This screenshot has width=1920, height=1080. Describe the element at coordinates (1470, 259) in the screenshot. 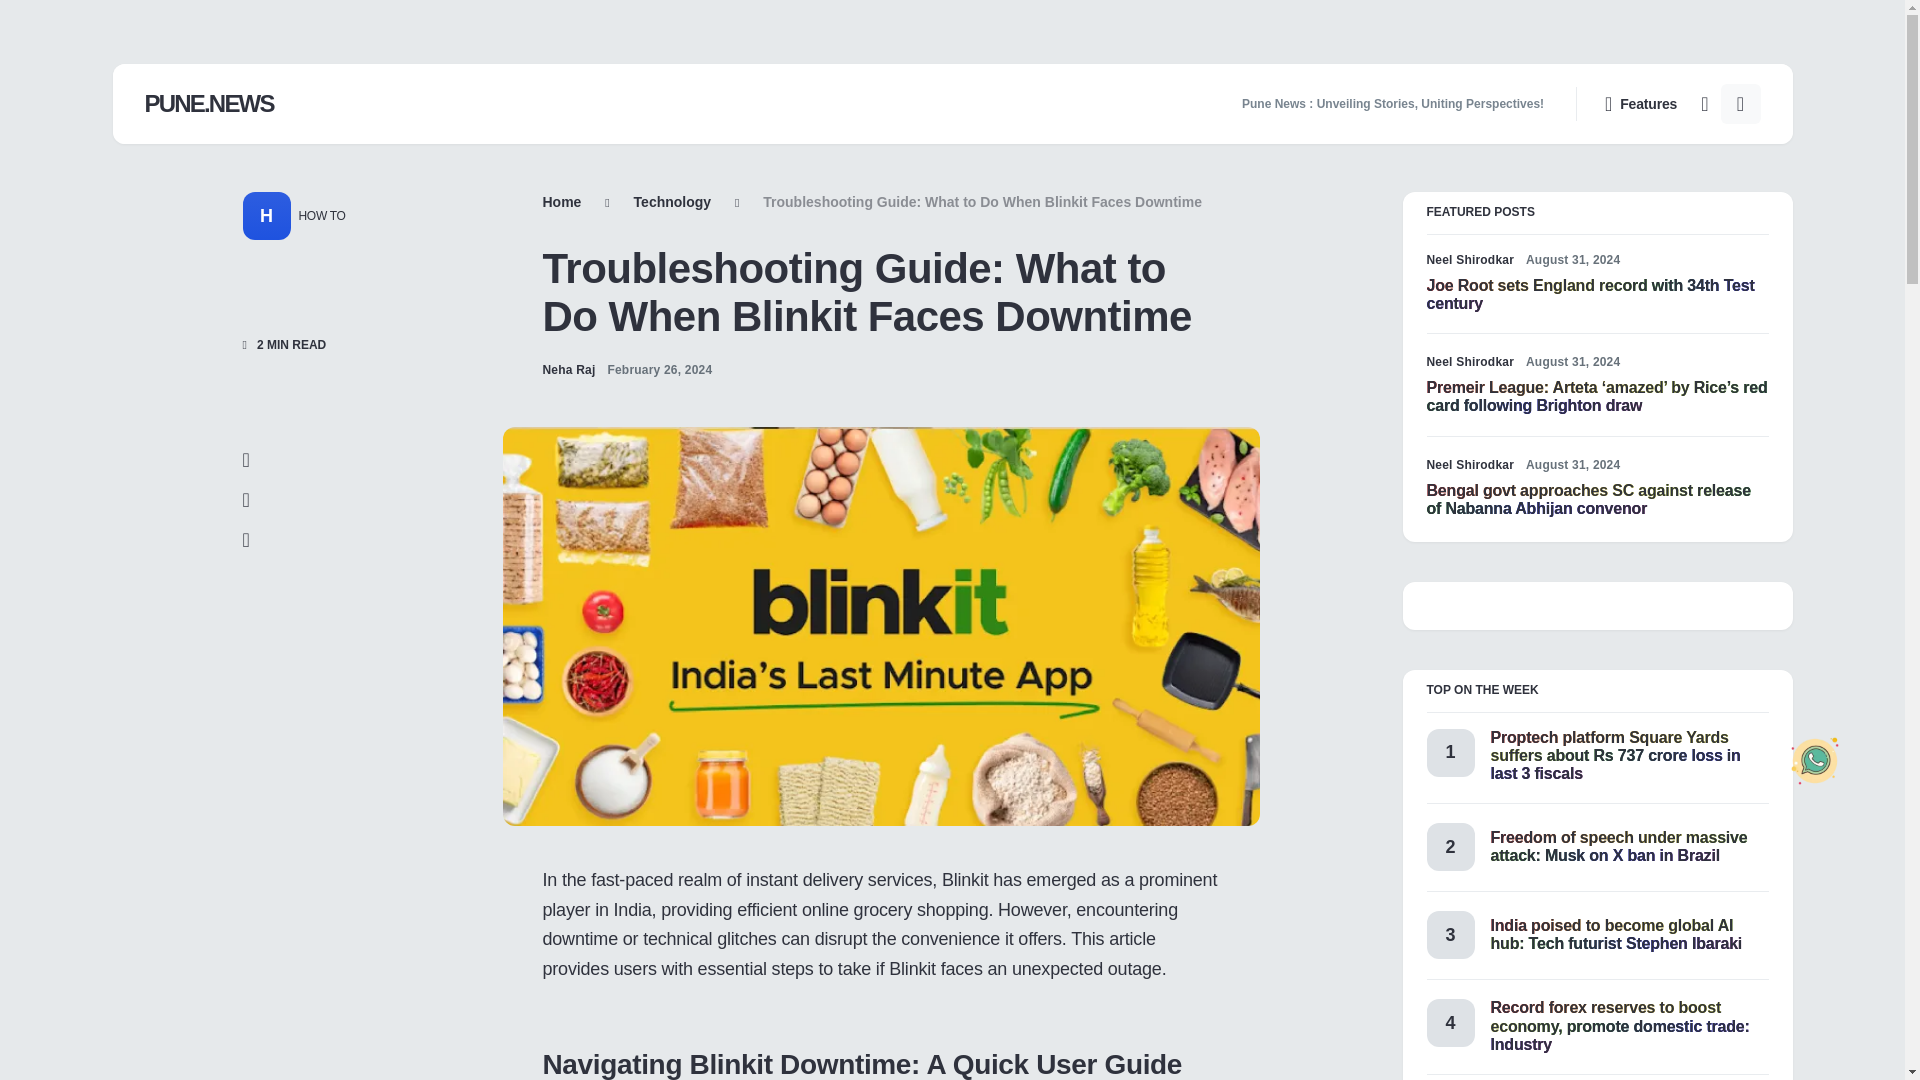

I see `View all posts by Neel Shirodkar` at that location.